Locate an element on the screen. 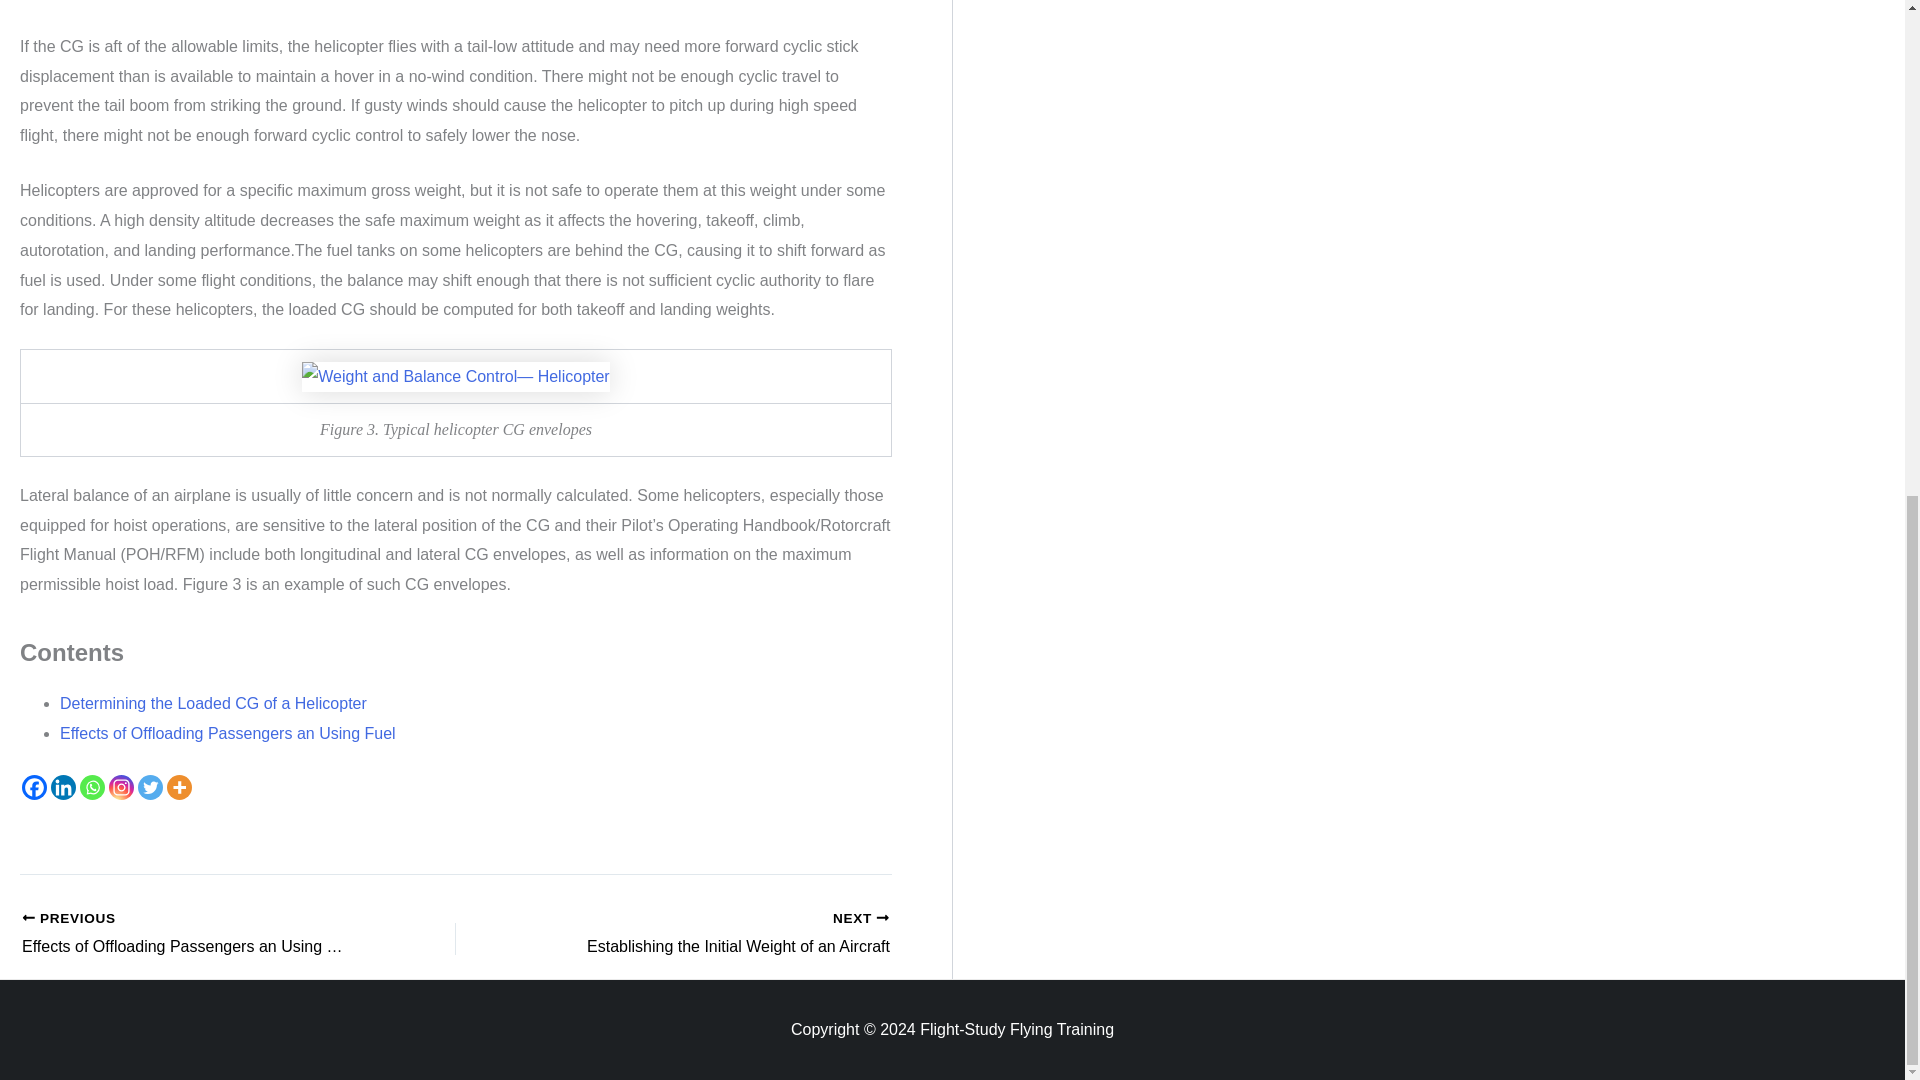 The width and height of the screenshot is (1920, 1080). More is located at coordinates (716, 935).